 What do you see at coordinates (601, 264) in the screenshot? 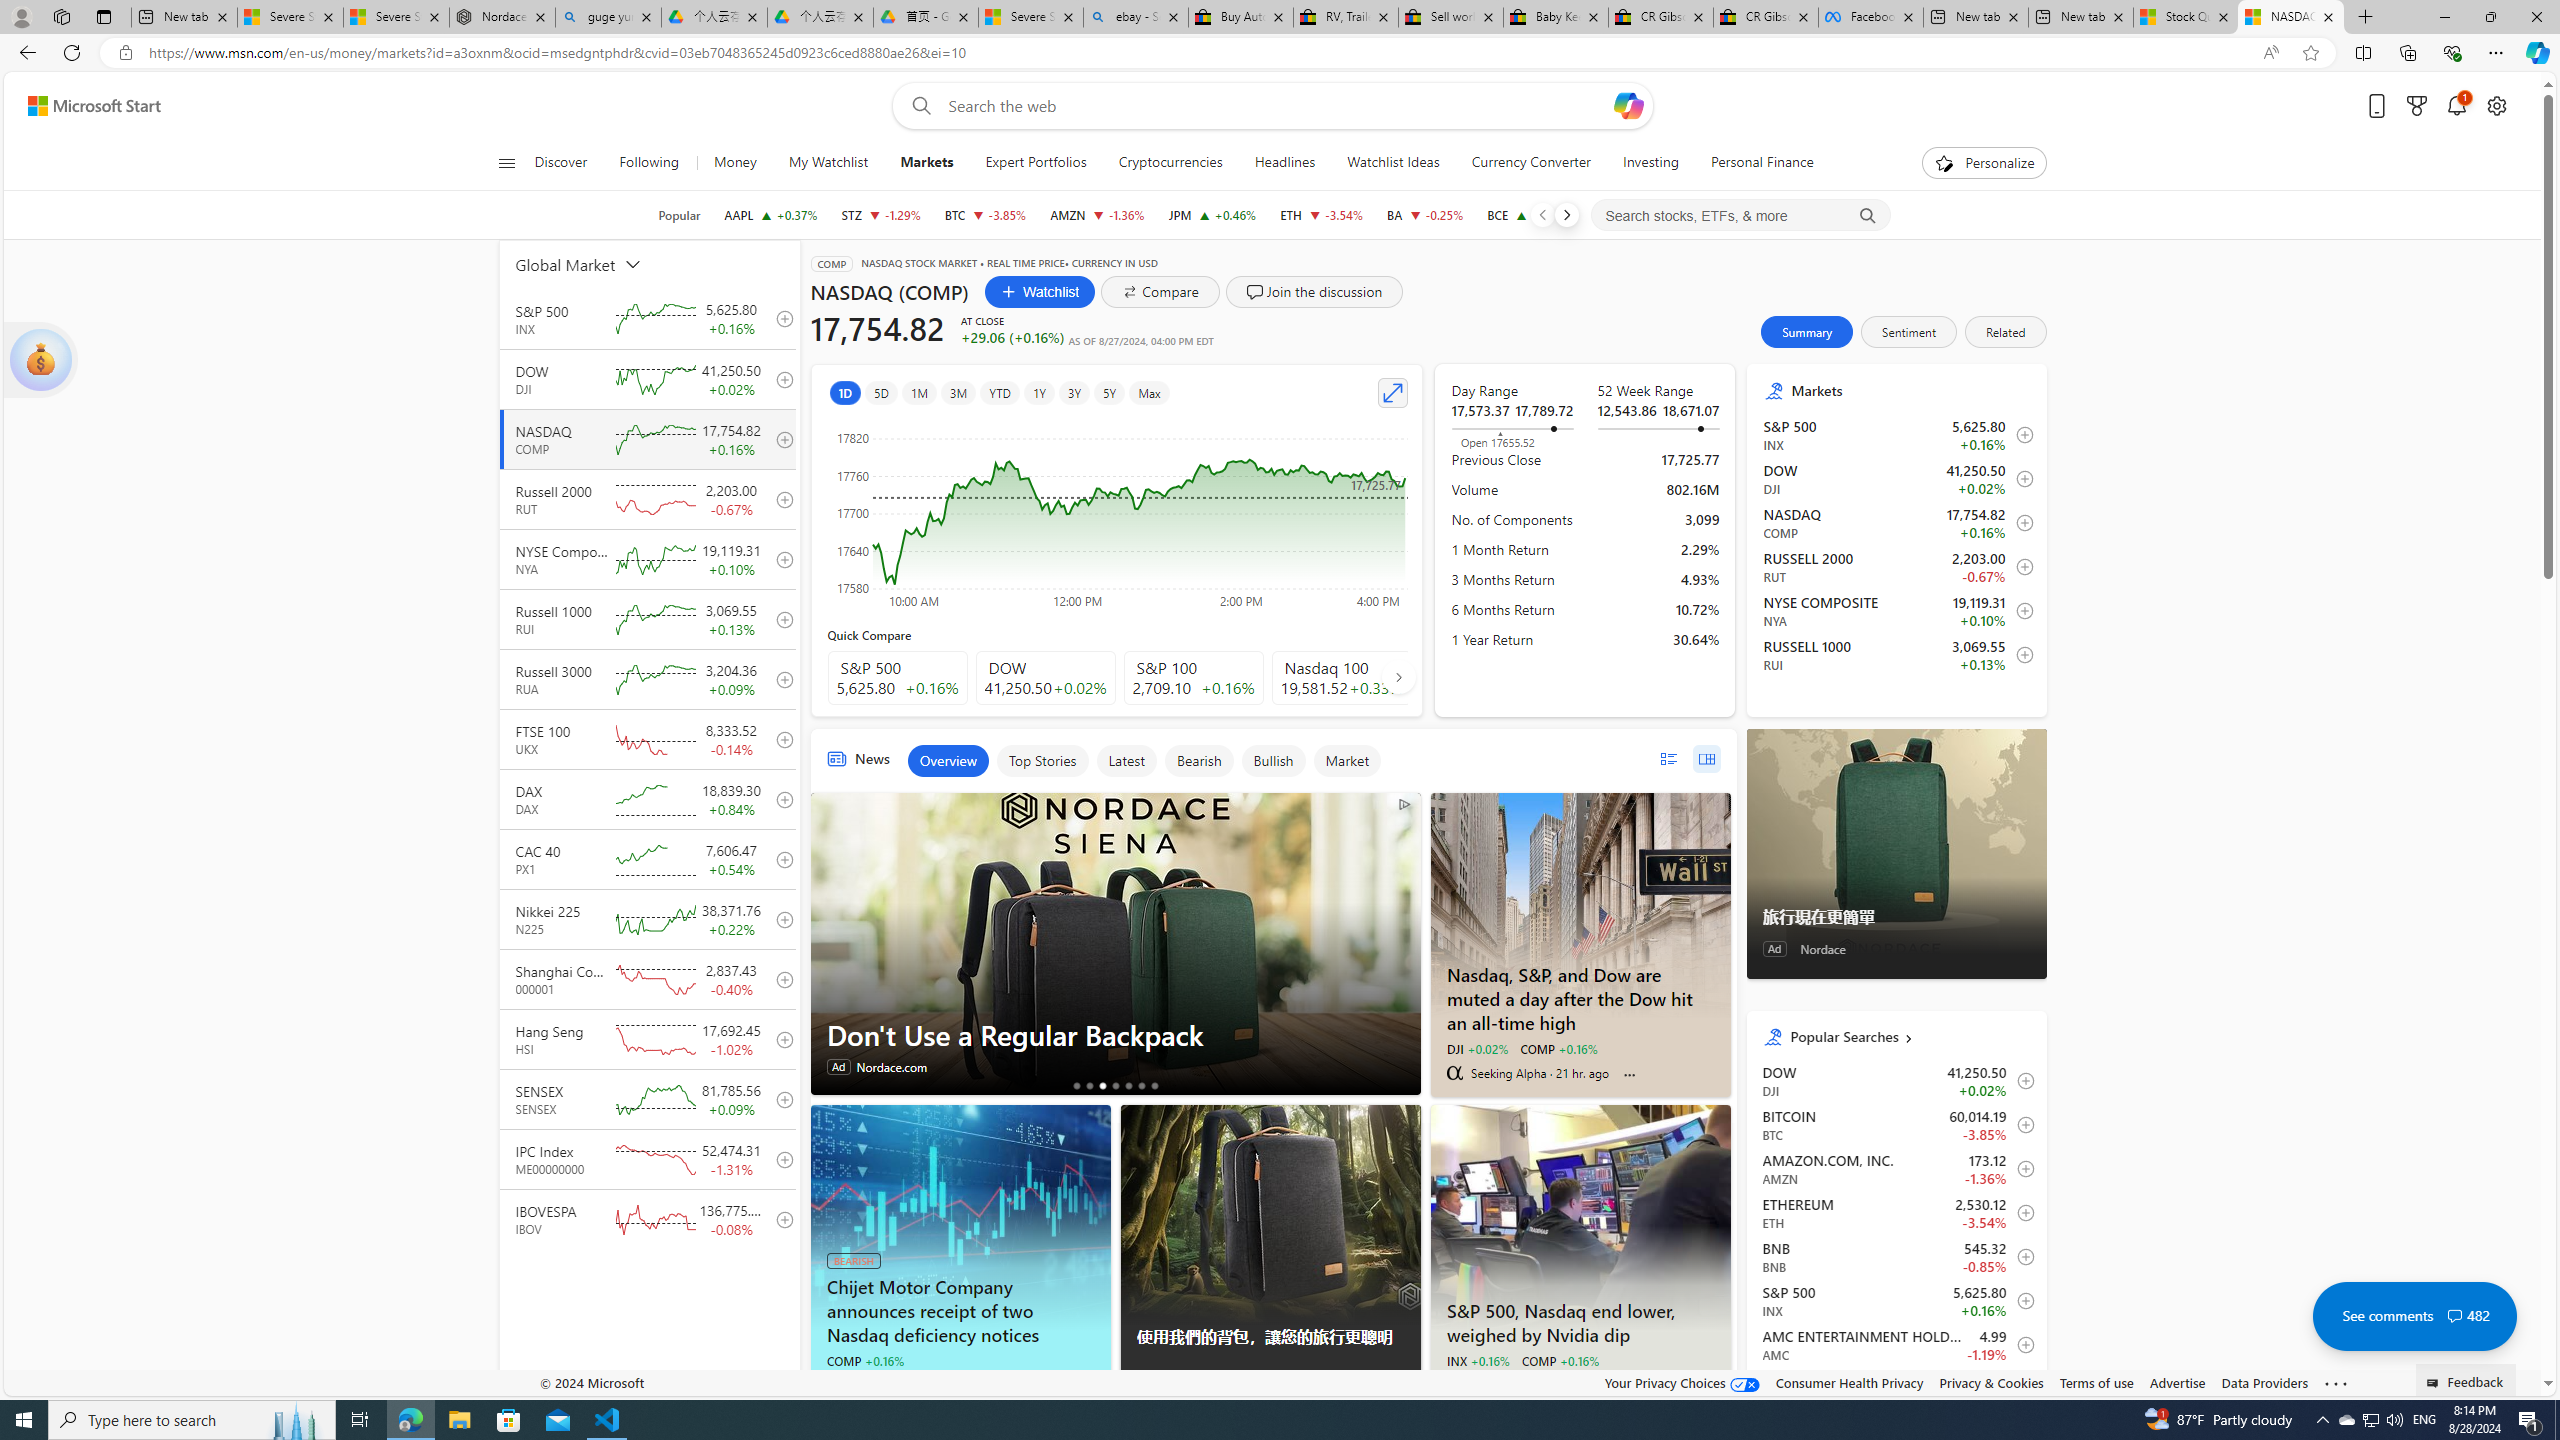
I see `Global Market` at bounding box center [601, 264].